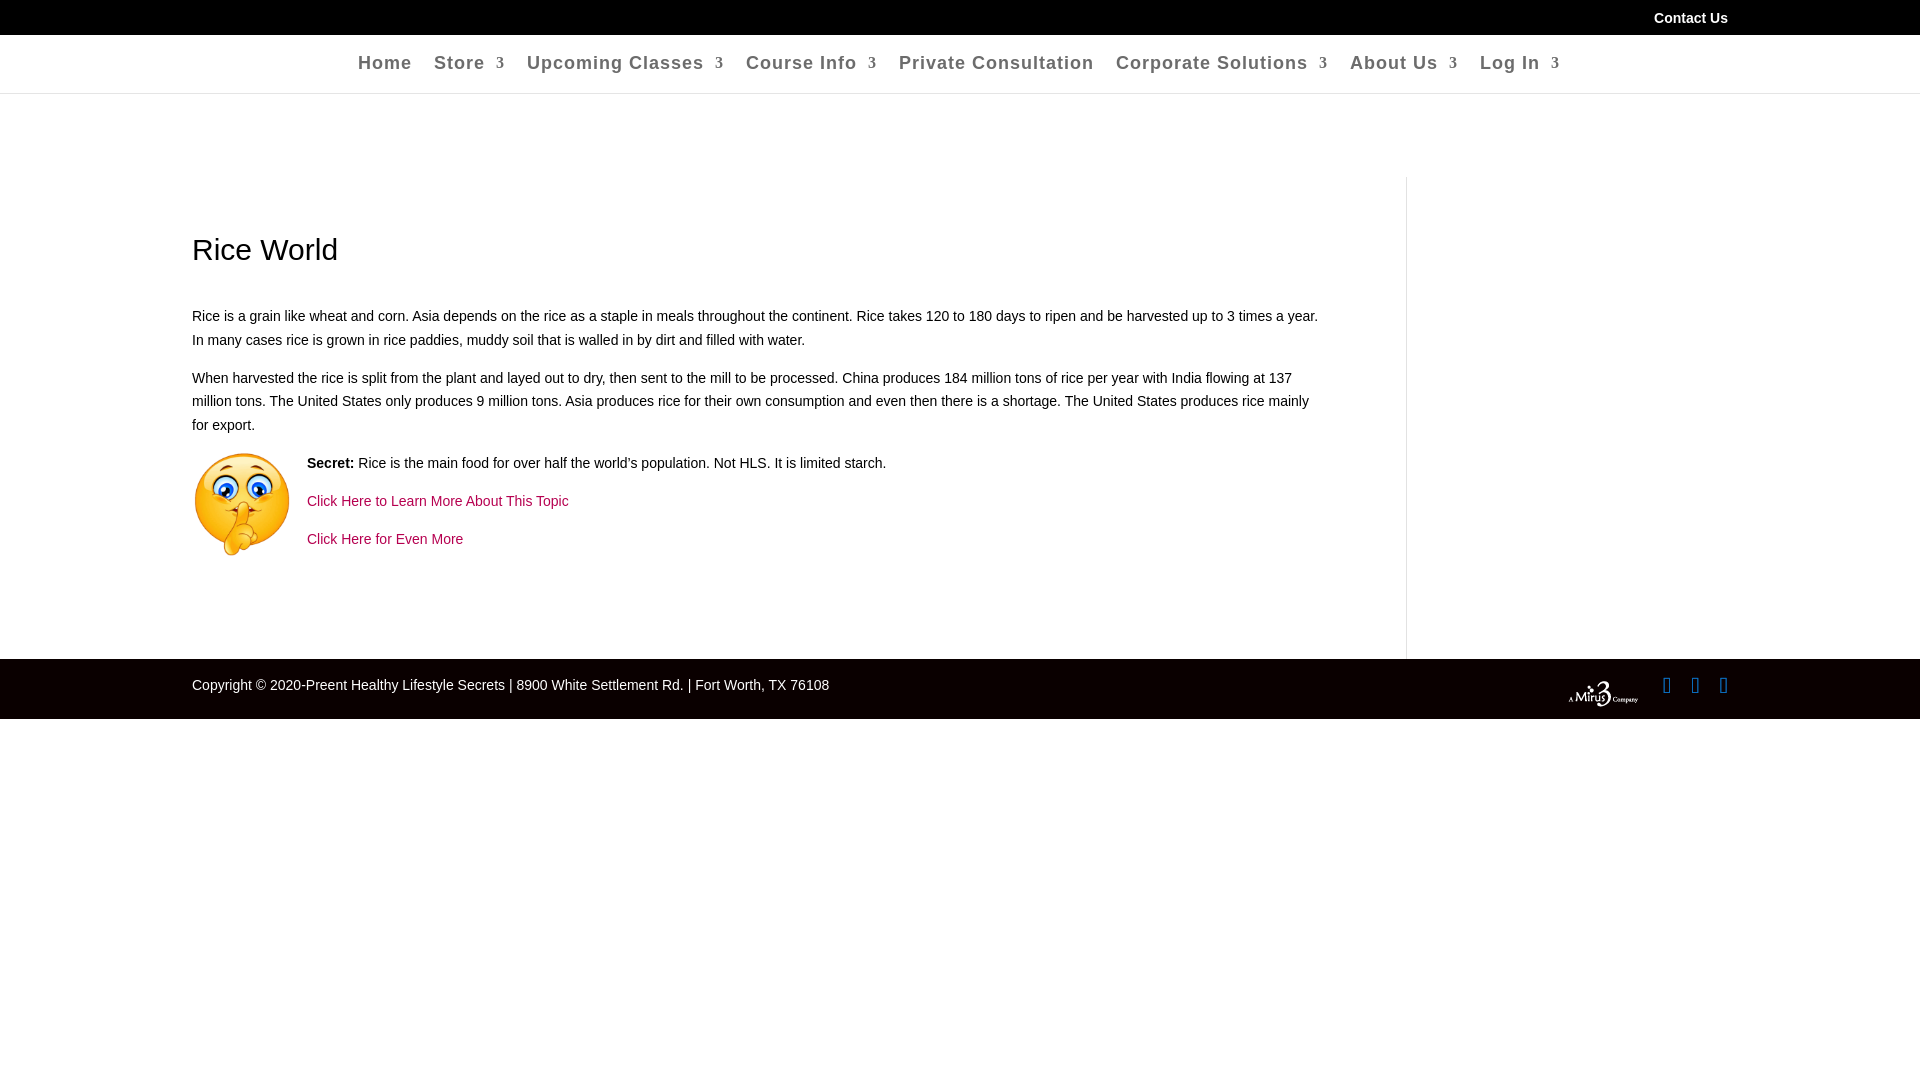 The height and width of the screenshot is (1080, 1920). Describe the element at coordinates (812, 74) in the screenshot. I see `Course Info` at that location.